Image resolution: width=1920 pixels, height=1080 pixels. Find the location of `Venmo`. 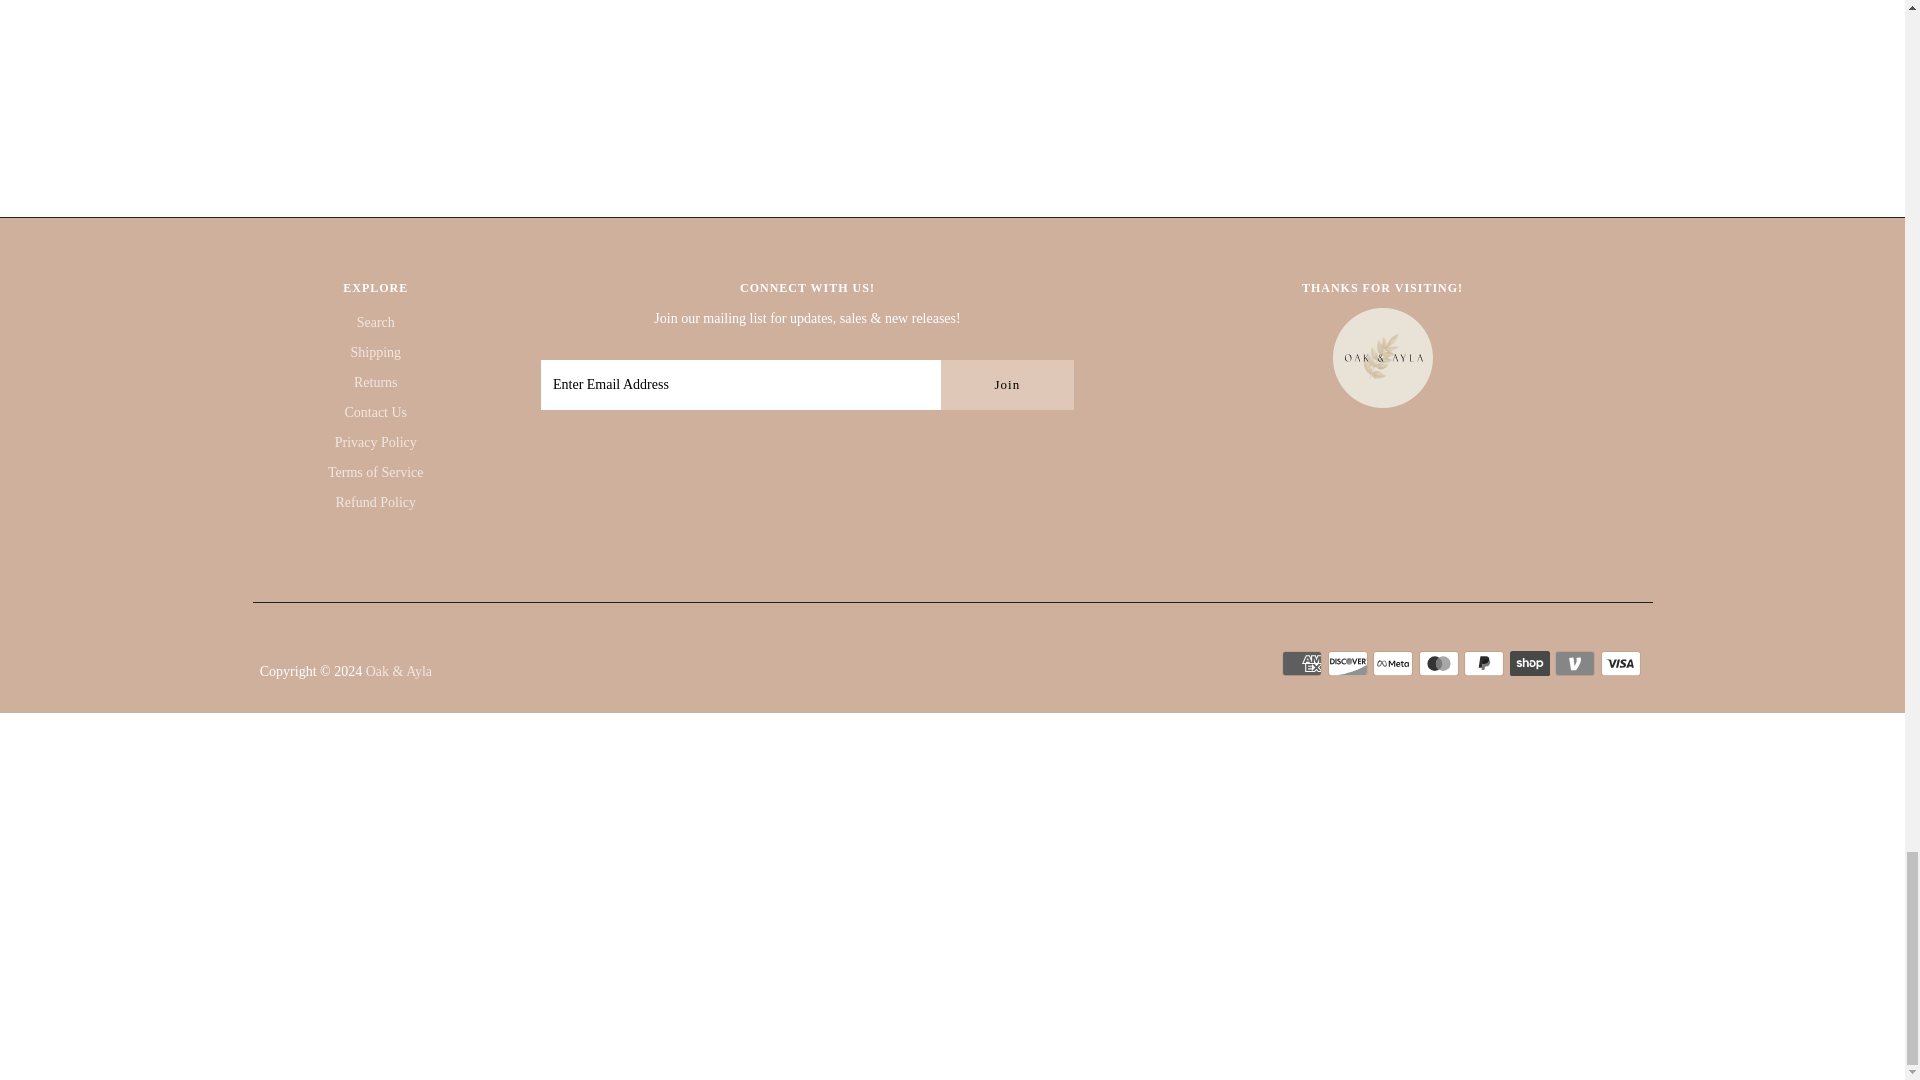

Venmo is located at coordinates (1575, 664).